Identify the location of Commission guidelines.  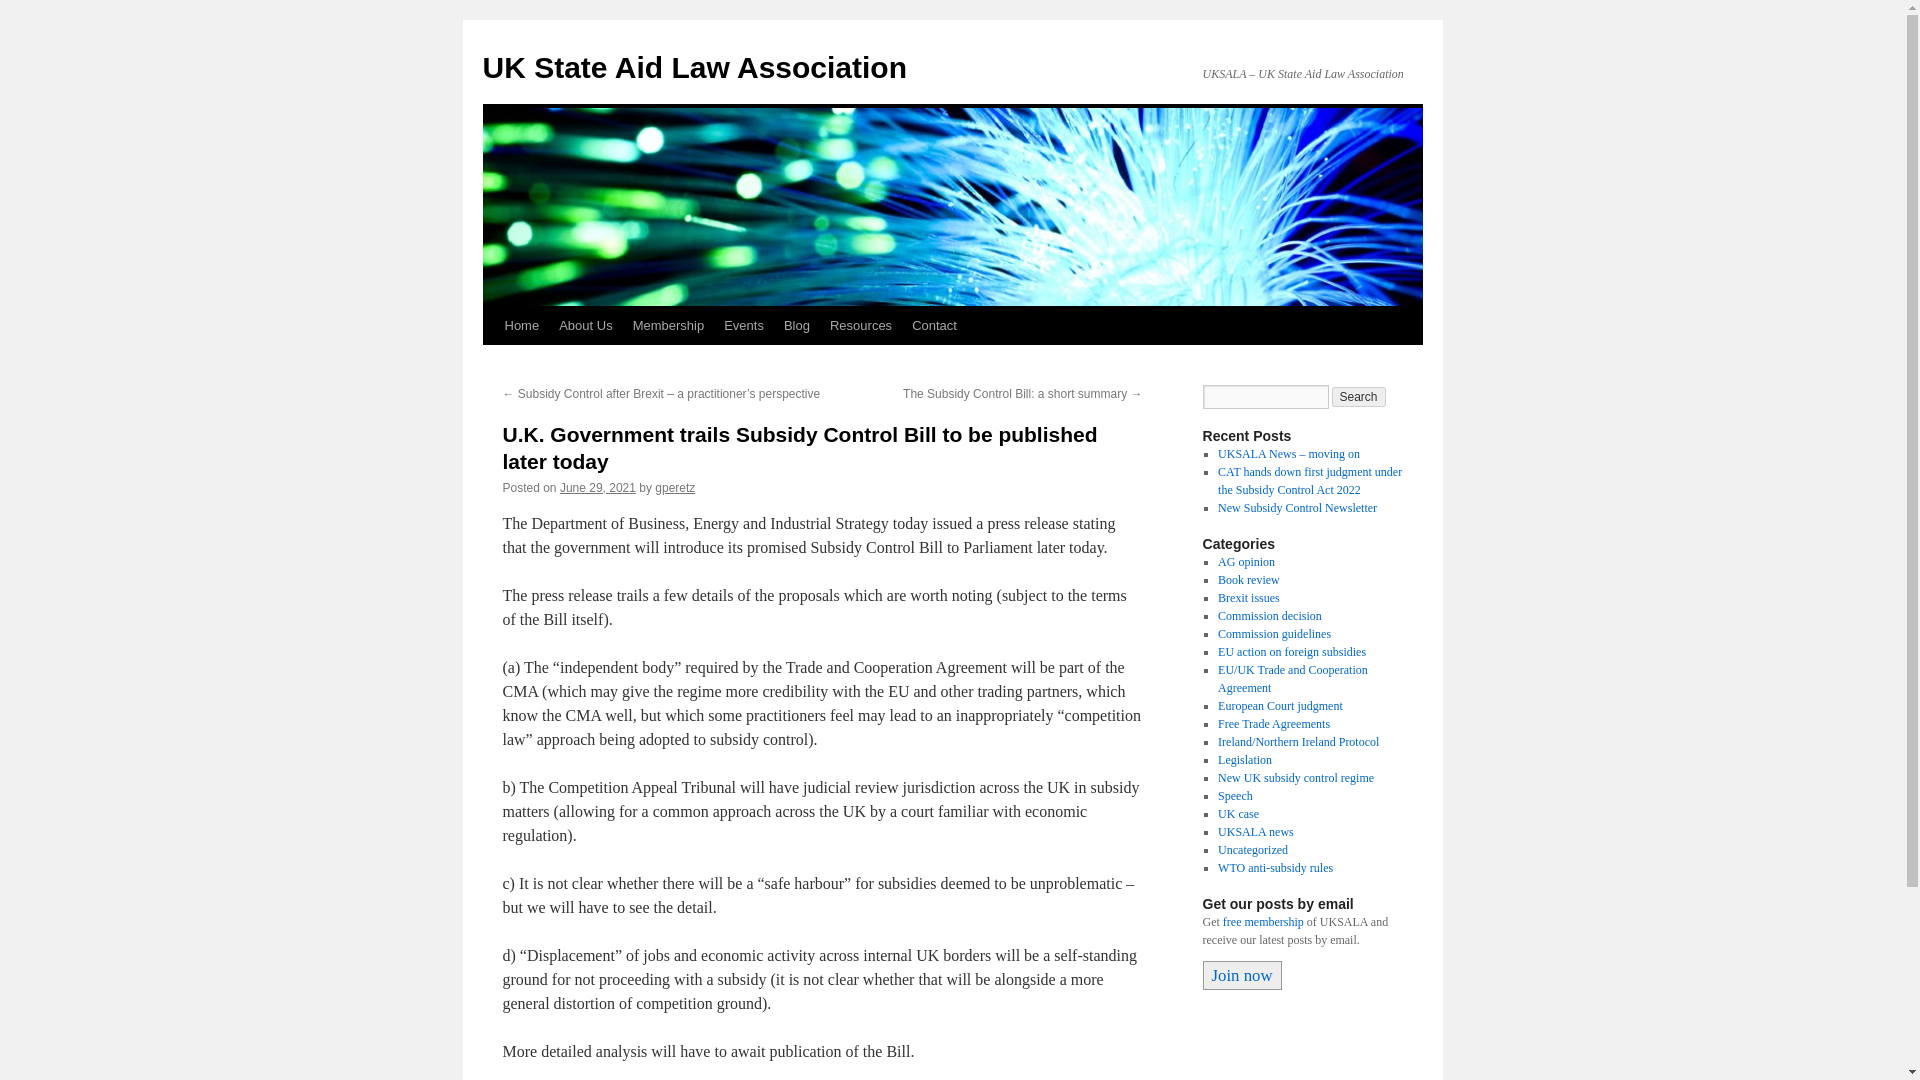
(1274, 634).